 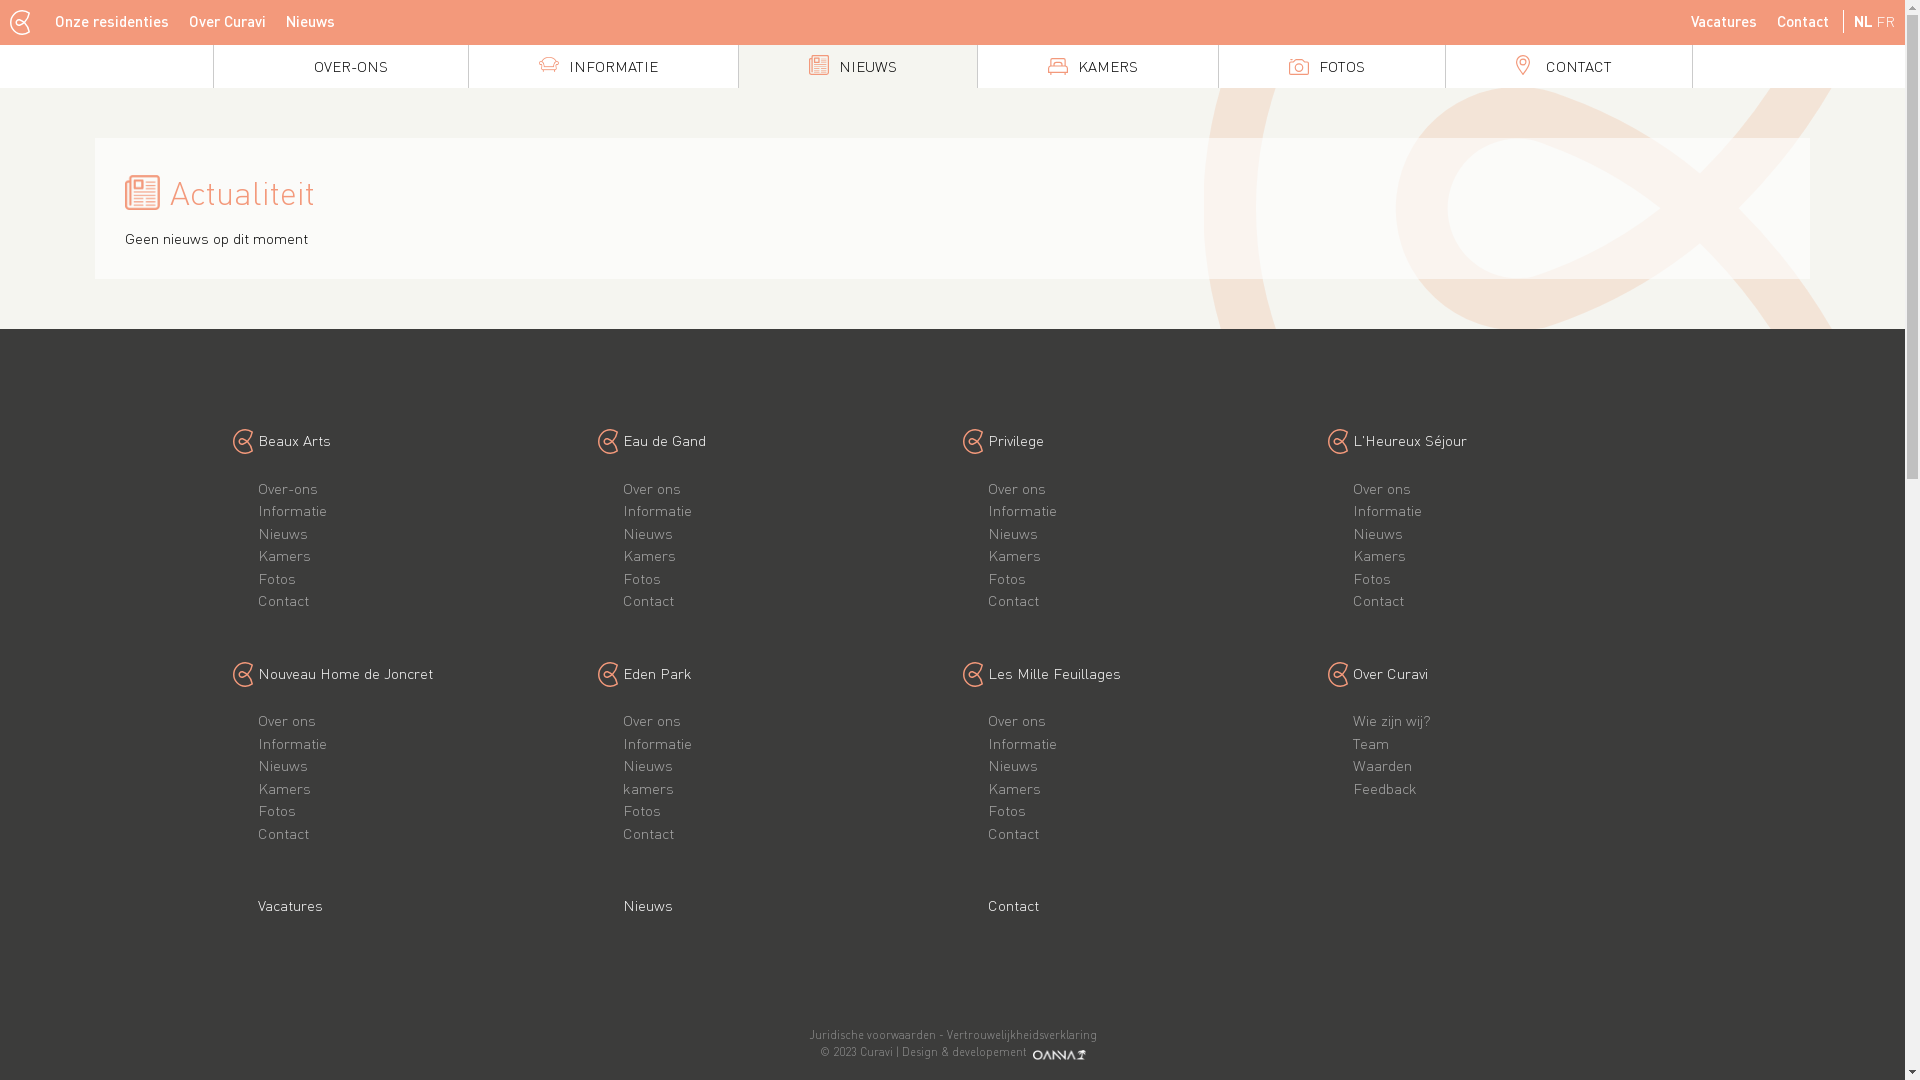 I want to click on Contact, so click(x=284, y=600).